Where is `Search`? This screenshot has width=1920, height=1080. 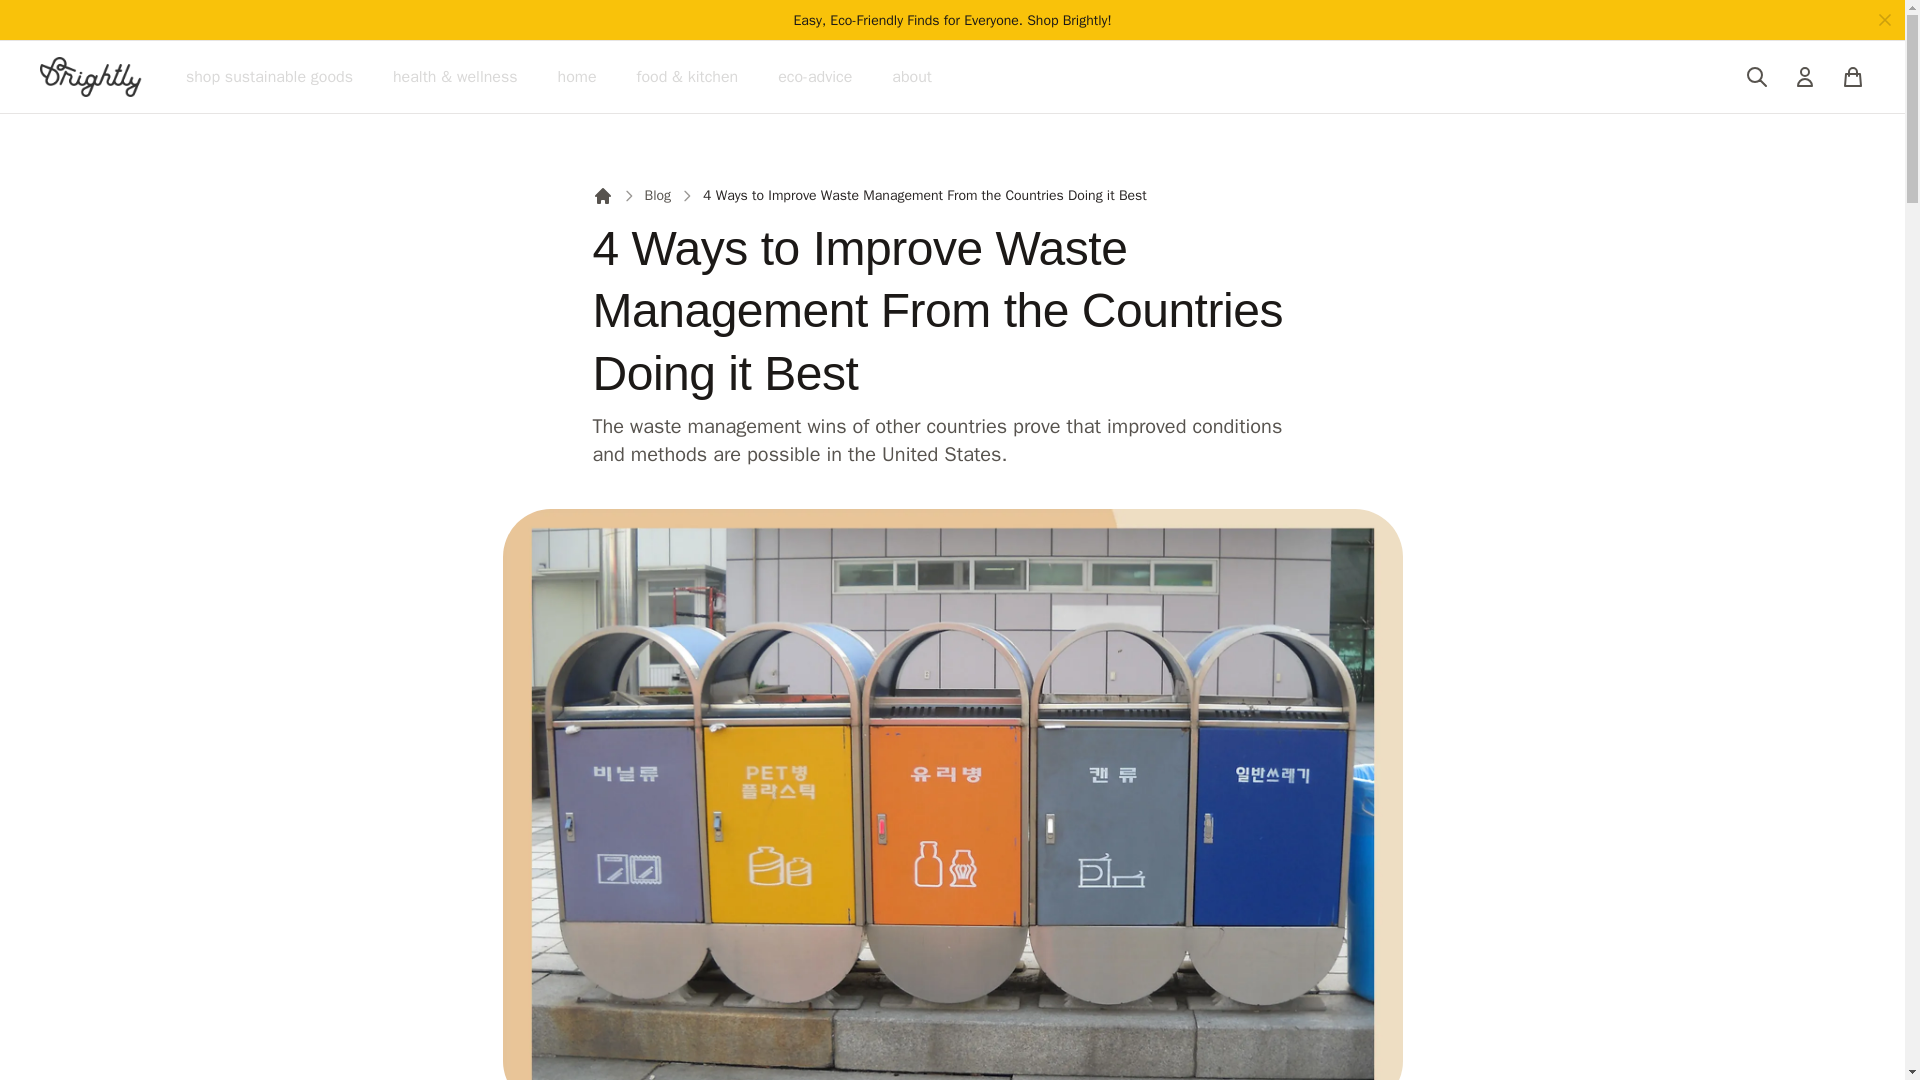
Search is located at coordinates (1756, 76).